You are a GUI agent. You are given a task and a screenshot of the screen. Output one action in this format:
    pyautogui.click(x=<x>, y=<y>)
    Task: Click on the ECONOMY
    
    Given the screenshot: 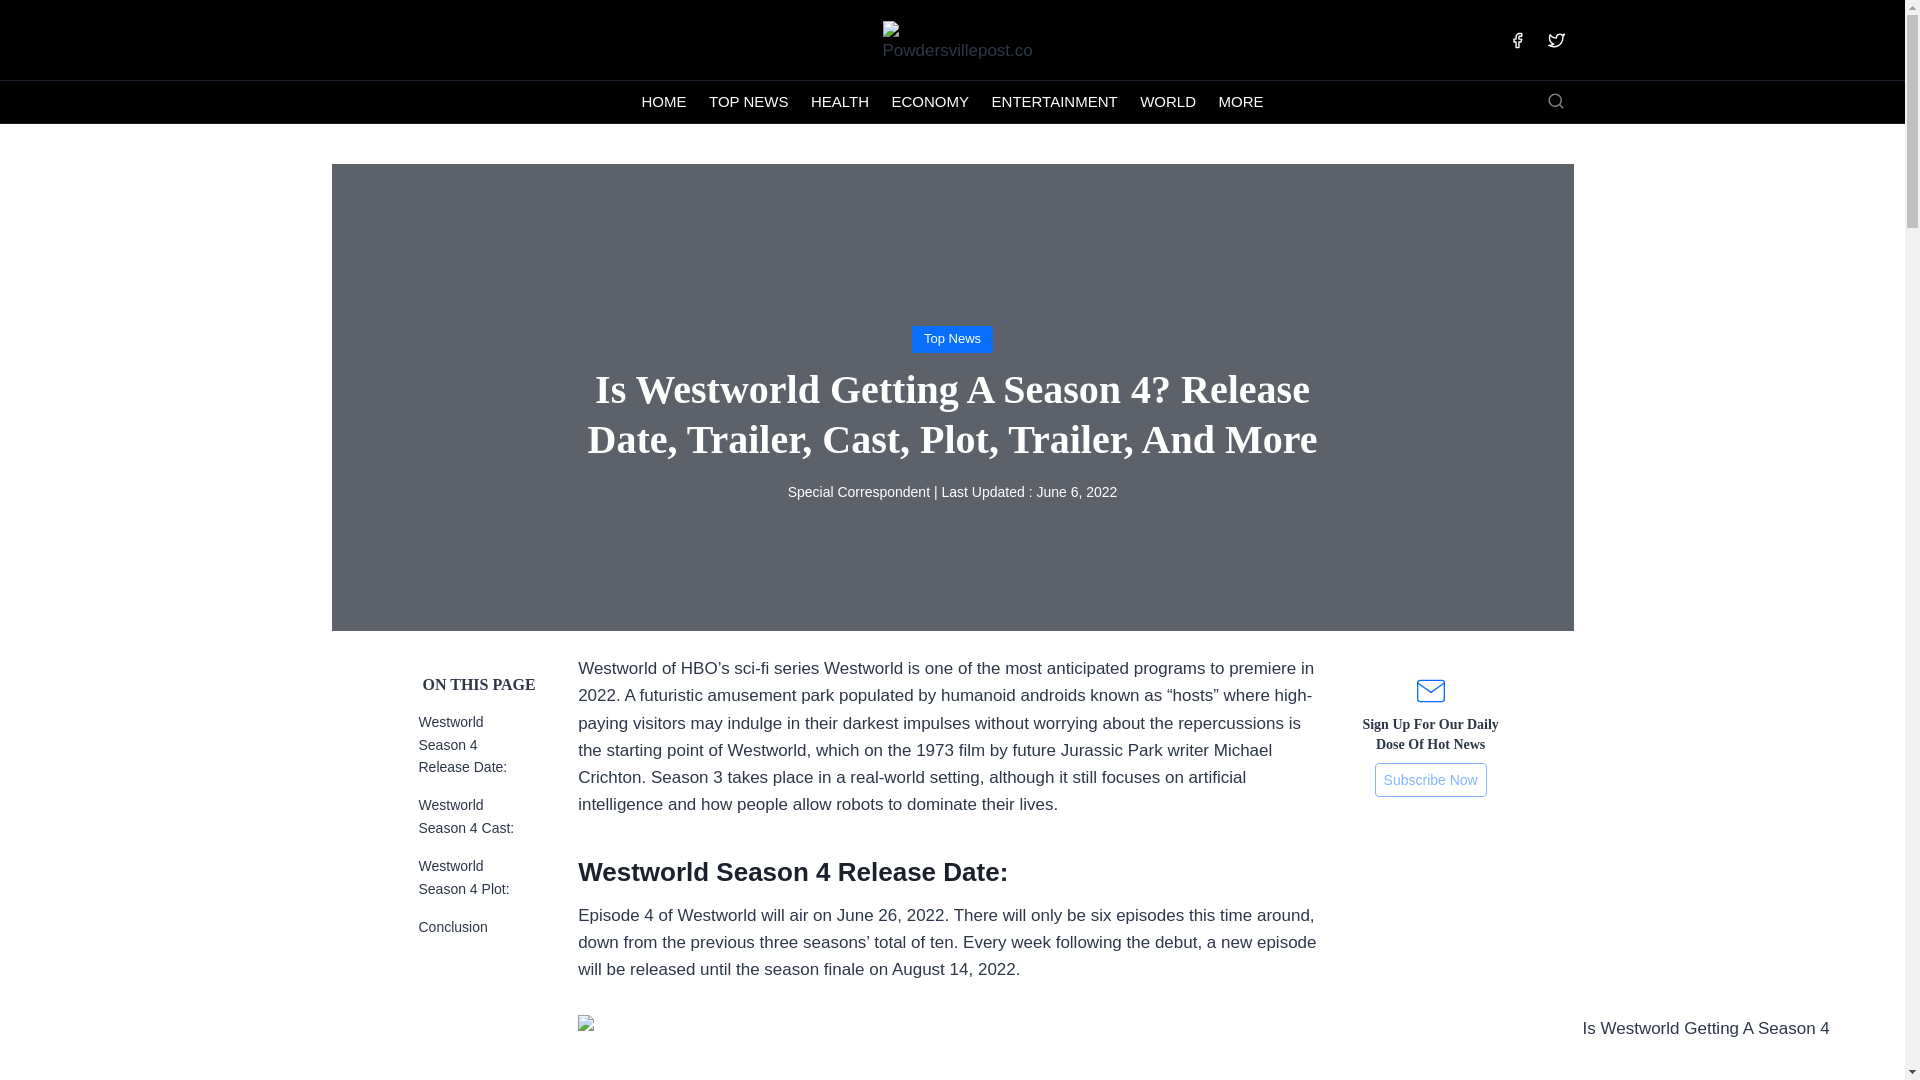 What is the action you would take?
    pyautogui.click(x=929, y=102)
    